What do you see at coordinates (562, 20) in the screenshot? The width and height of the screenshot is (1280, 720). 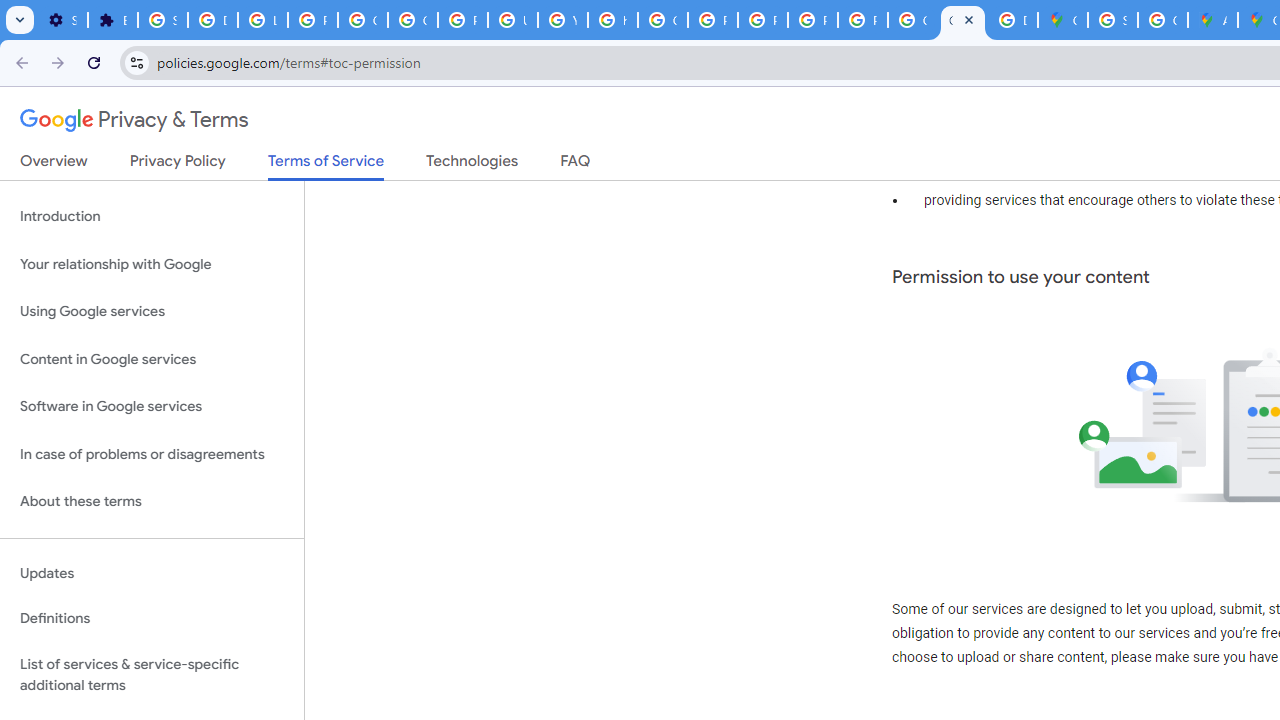 I see `YouTube` at bounding box center [562, 20].